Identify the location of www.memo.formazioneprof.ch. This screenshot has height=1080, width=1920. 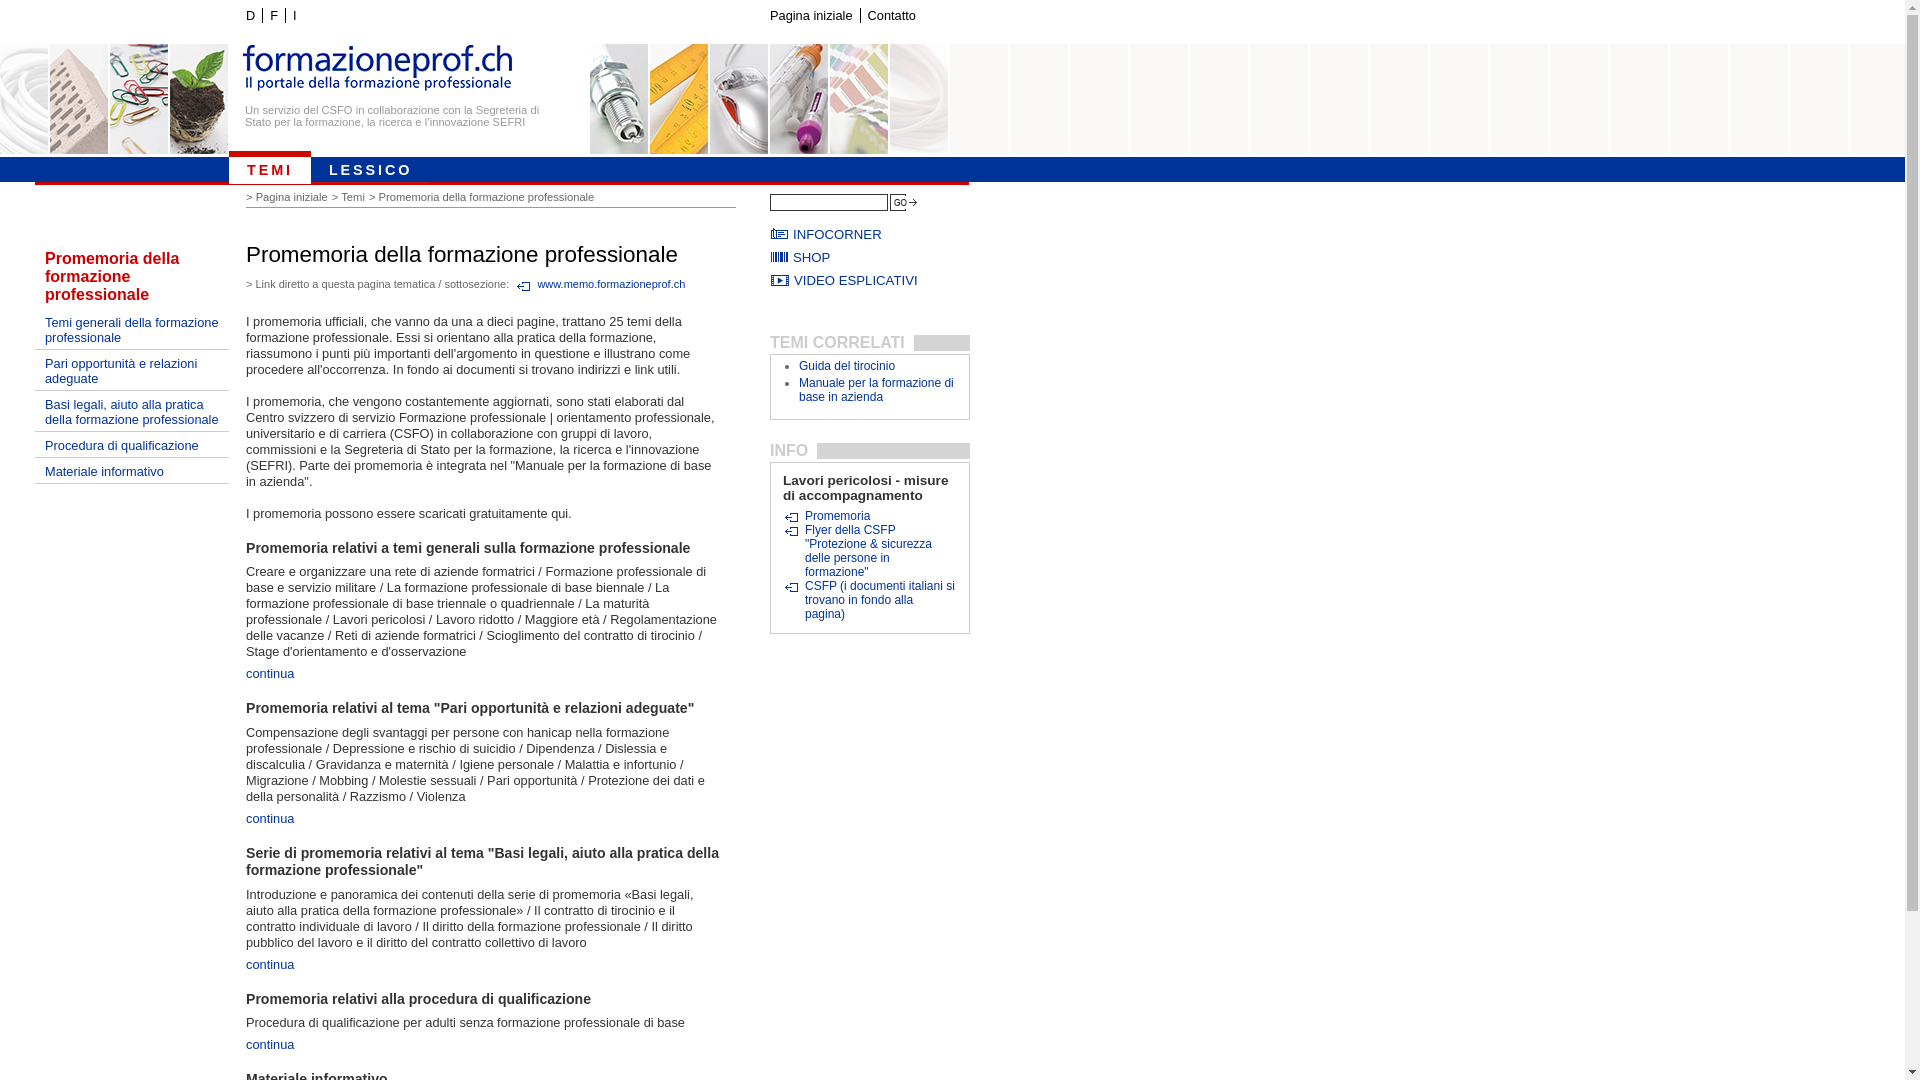
(600, 285).